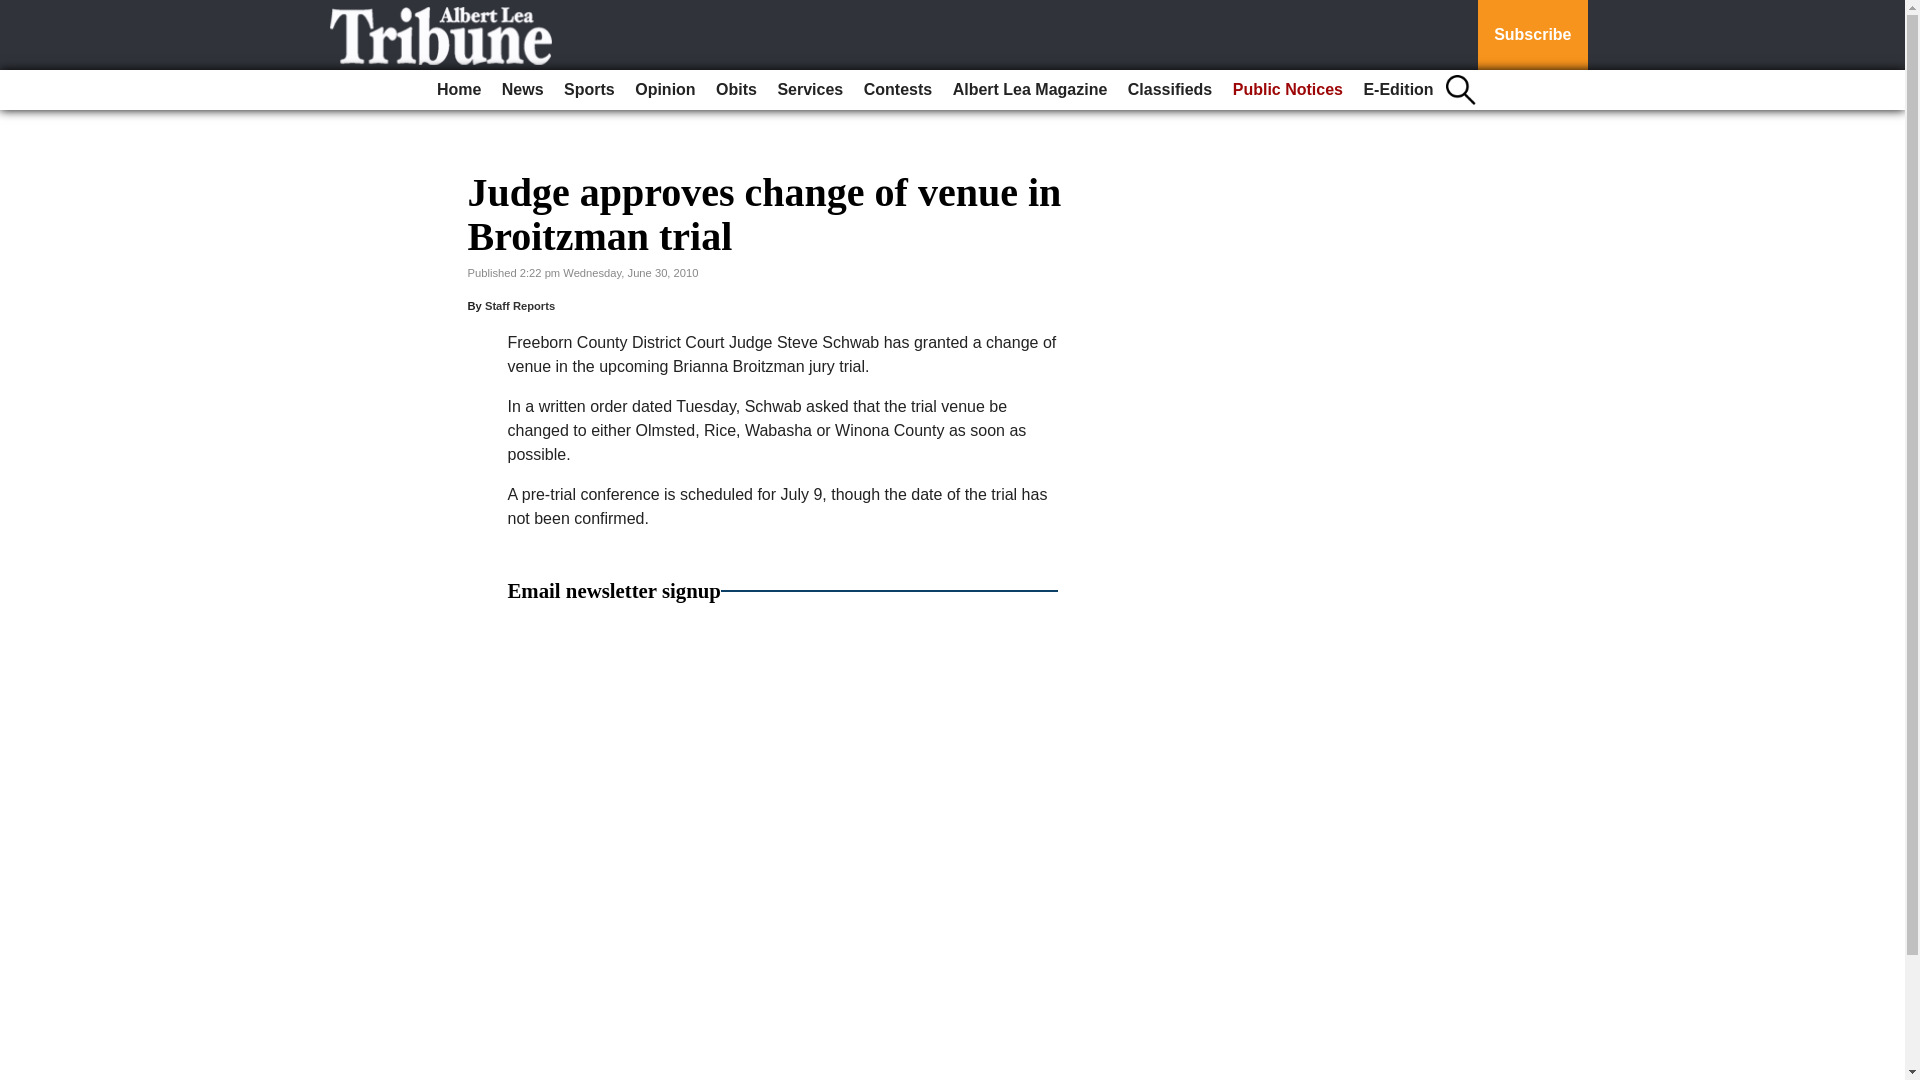  What do you see at coordinates (522, 90) in the screenshot?
I see `News` at bounding box center [522, 90].